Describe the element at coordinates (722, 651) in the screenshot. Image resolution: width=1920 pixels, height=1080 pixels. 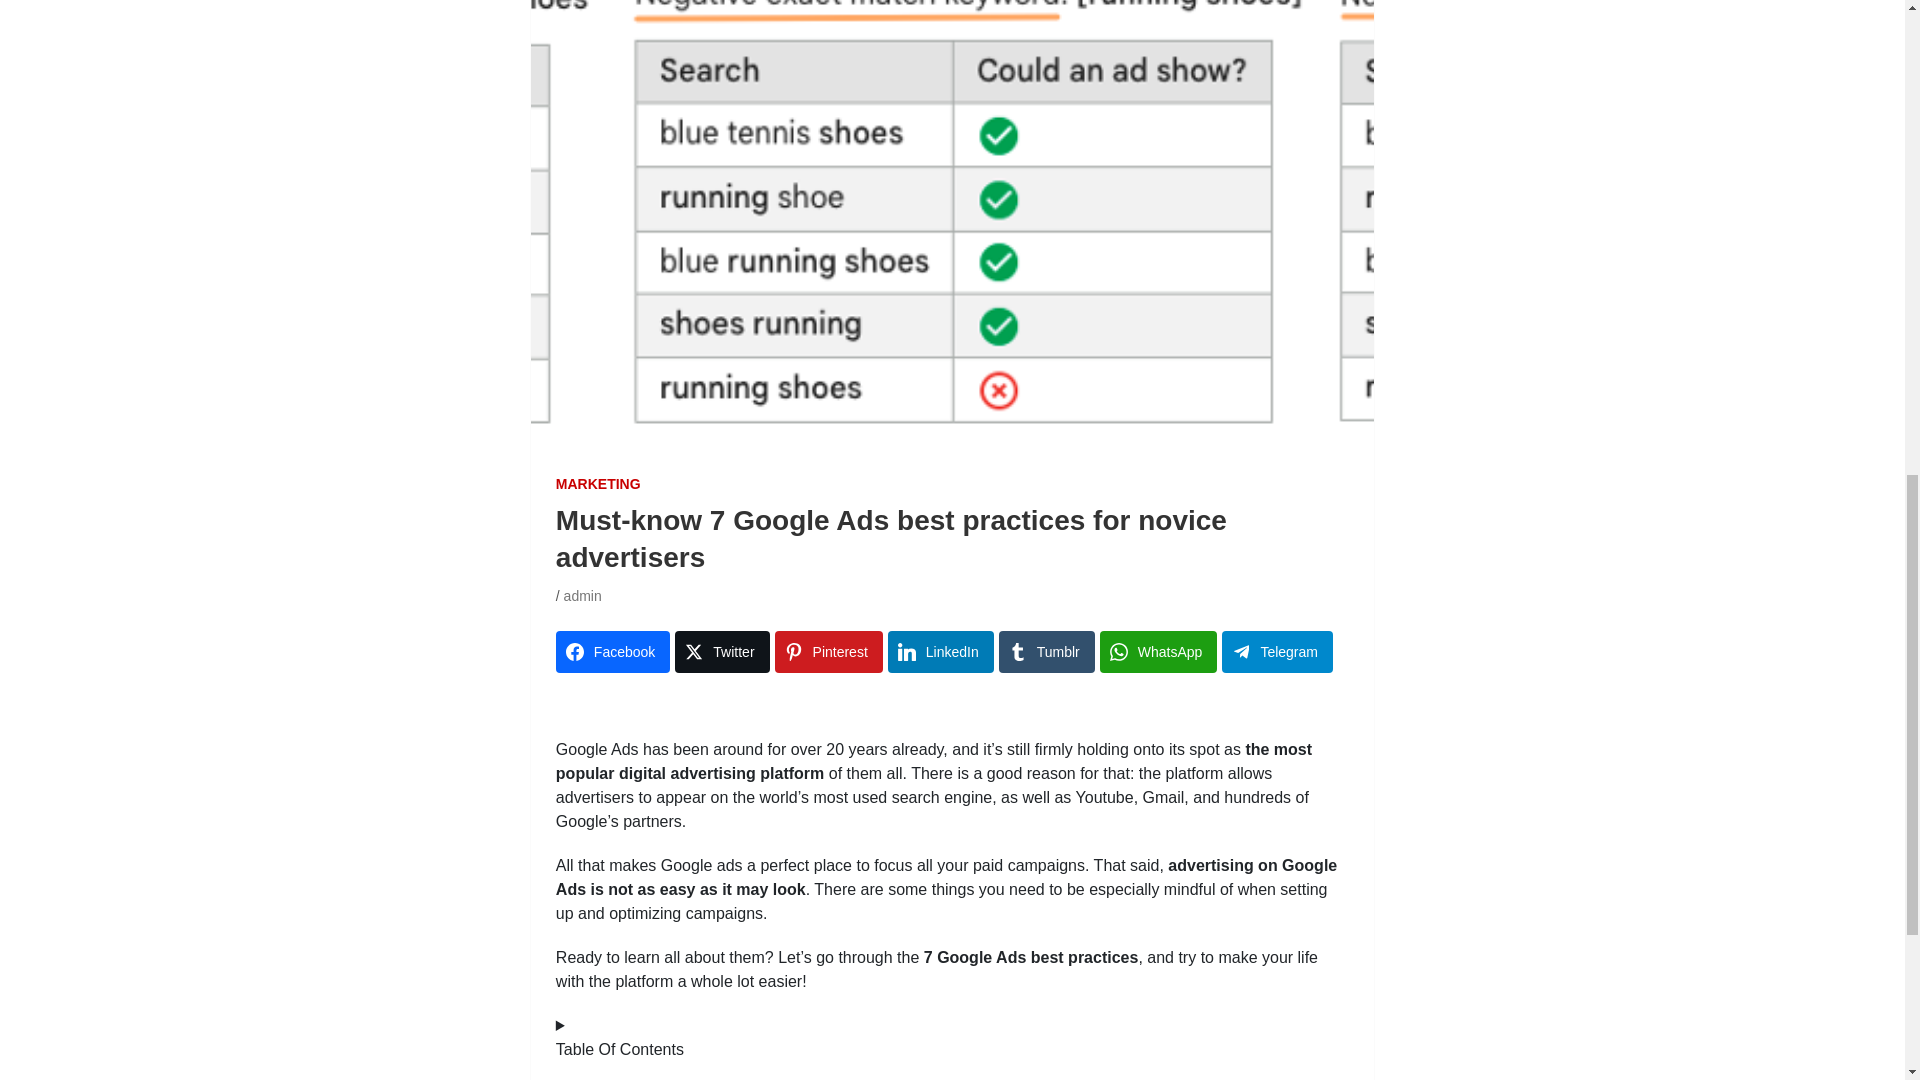
I see `Twitter` at that location.